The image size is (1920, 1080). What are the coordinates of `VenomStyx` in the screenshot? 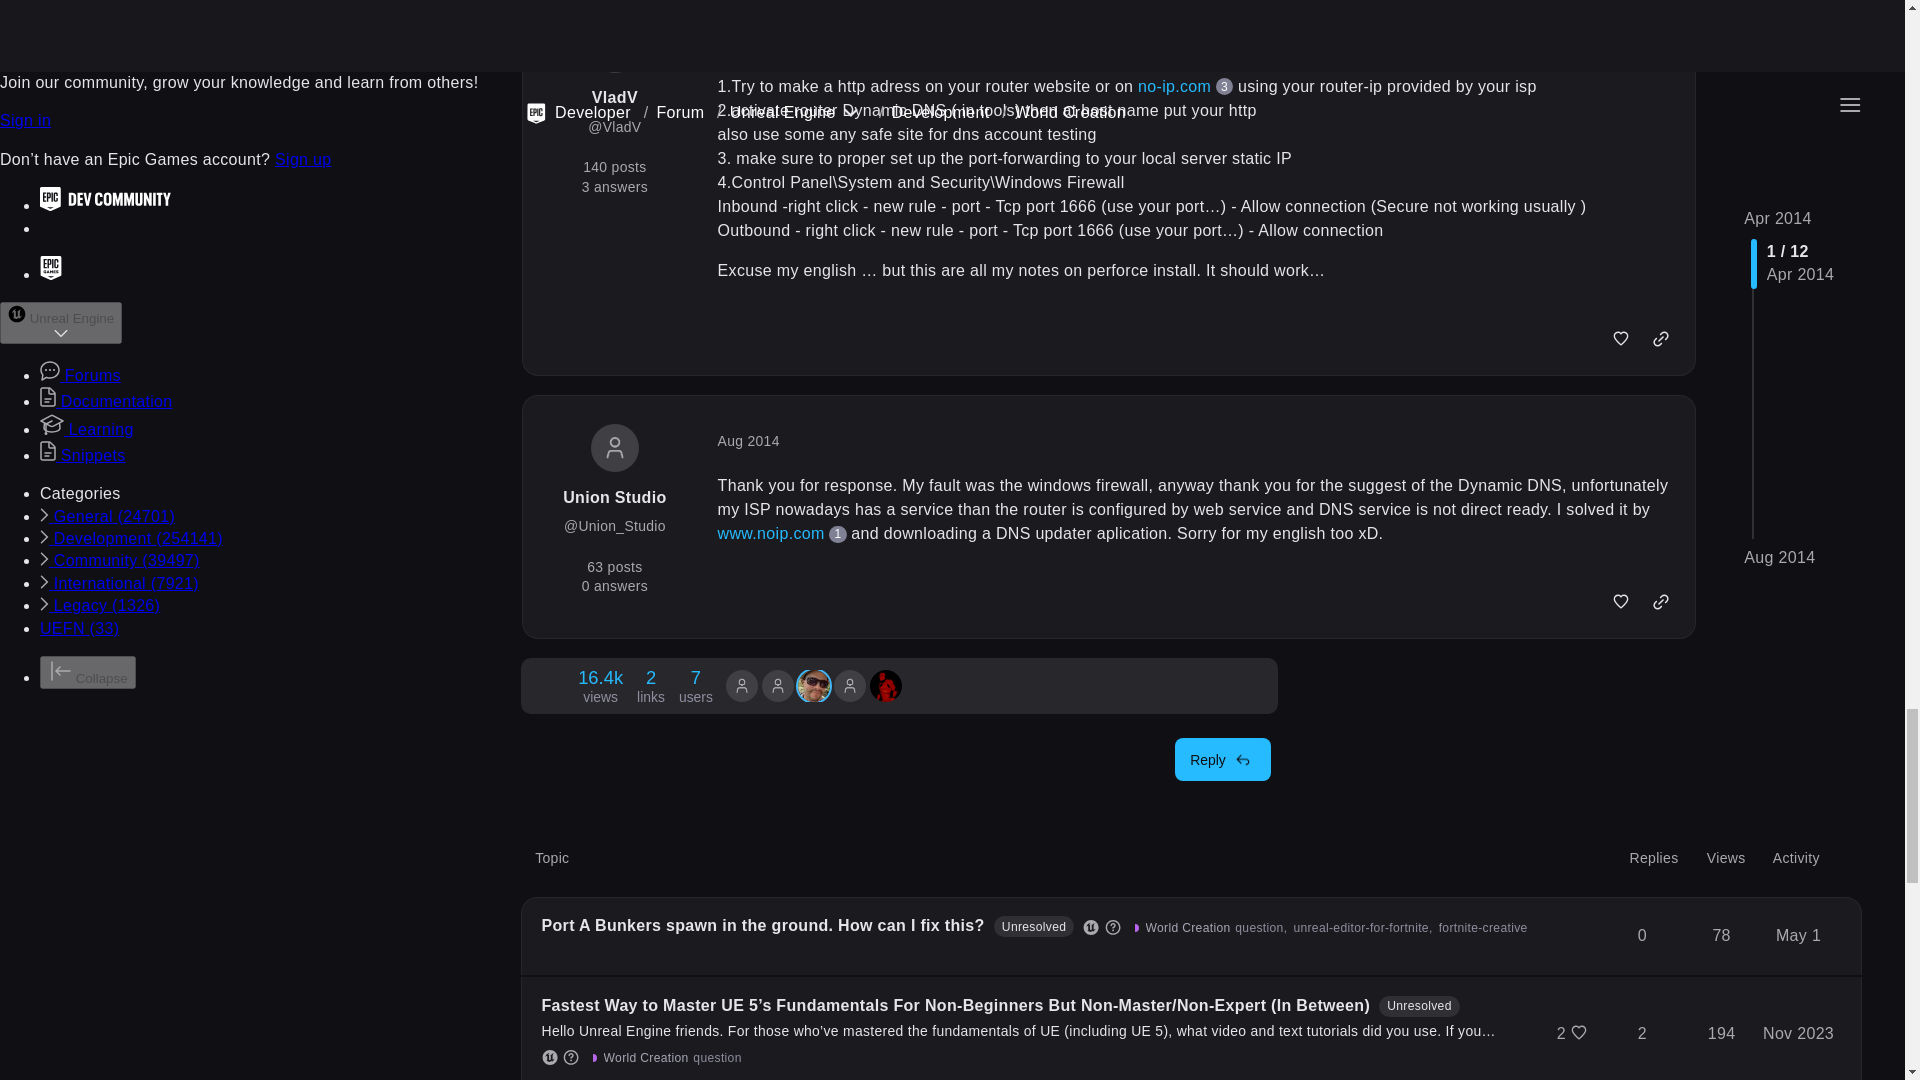 It's located at (696, 686).